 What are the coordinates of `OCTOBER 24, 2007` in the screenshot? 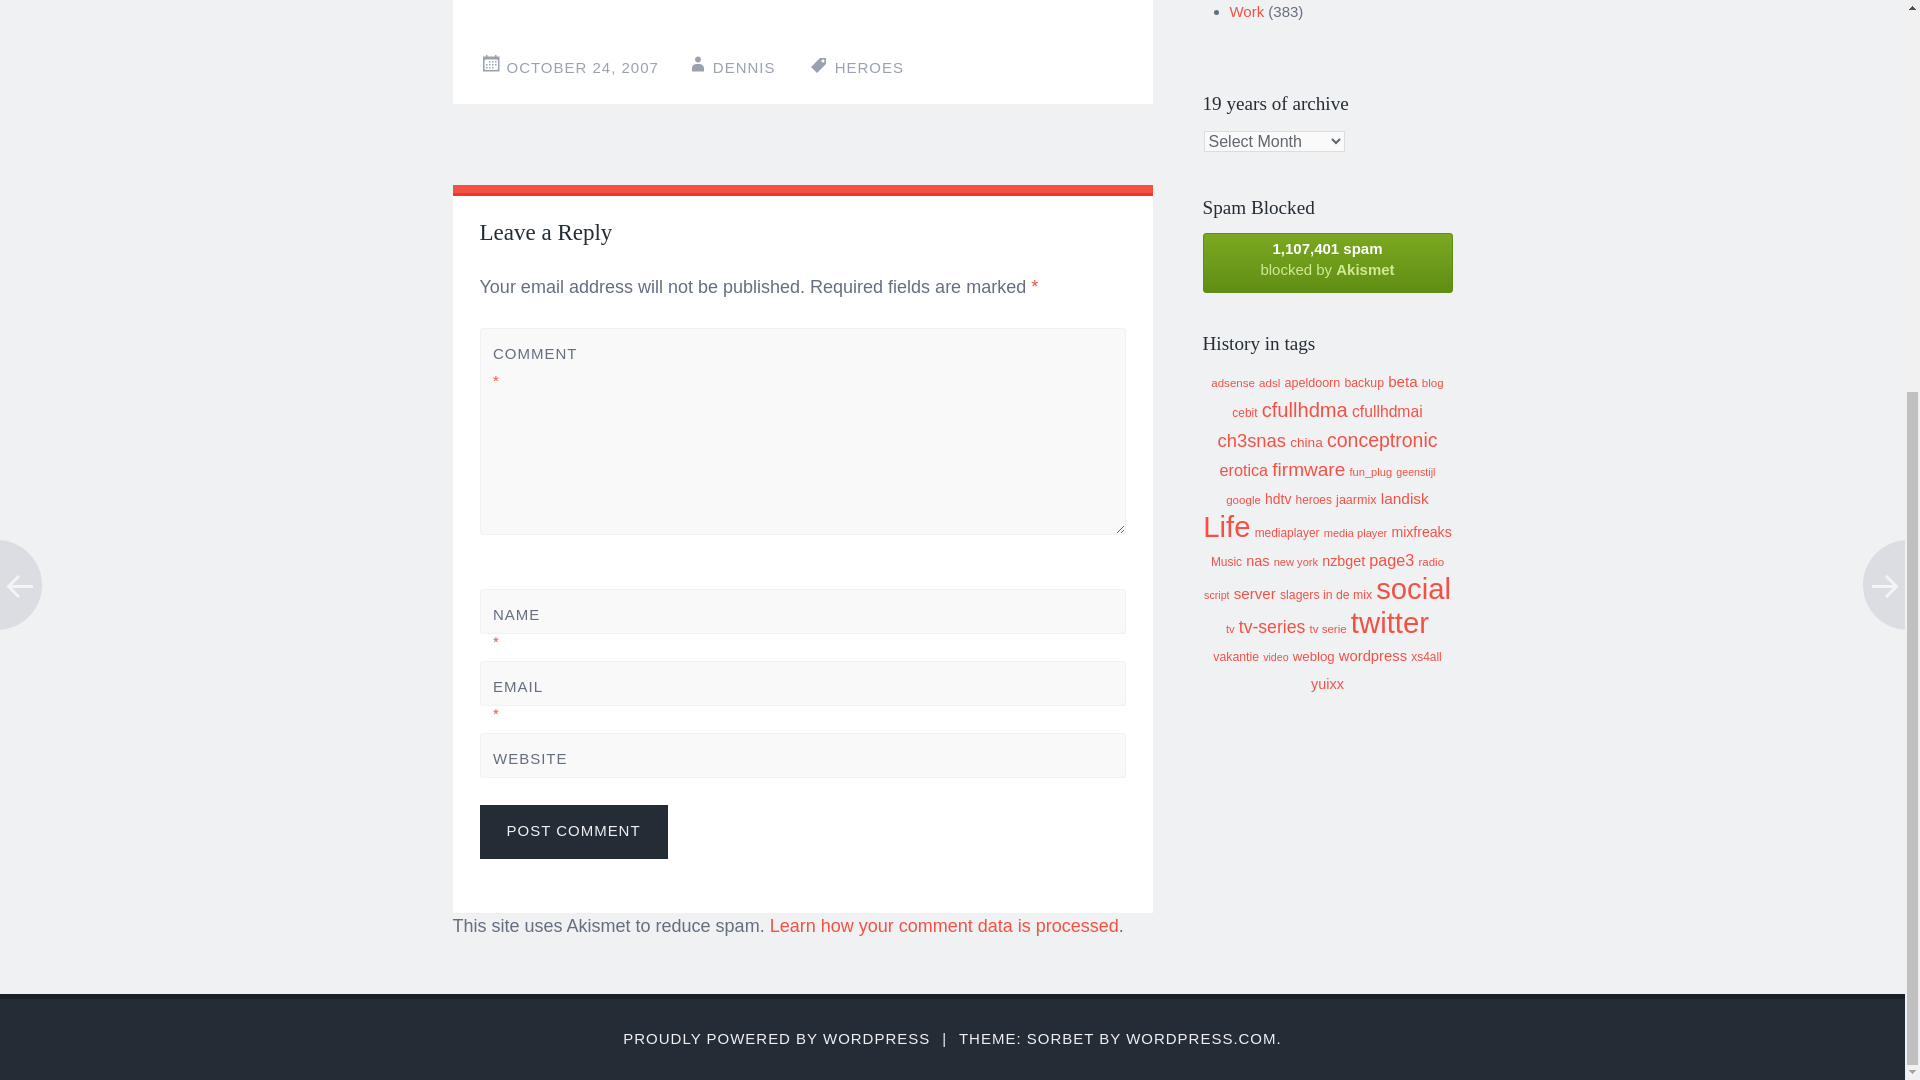 It's located at (582, 67).